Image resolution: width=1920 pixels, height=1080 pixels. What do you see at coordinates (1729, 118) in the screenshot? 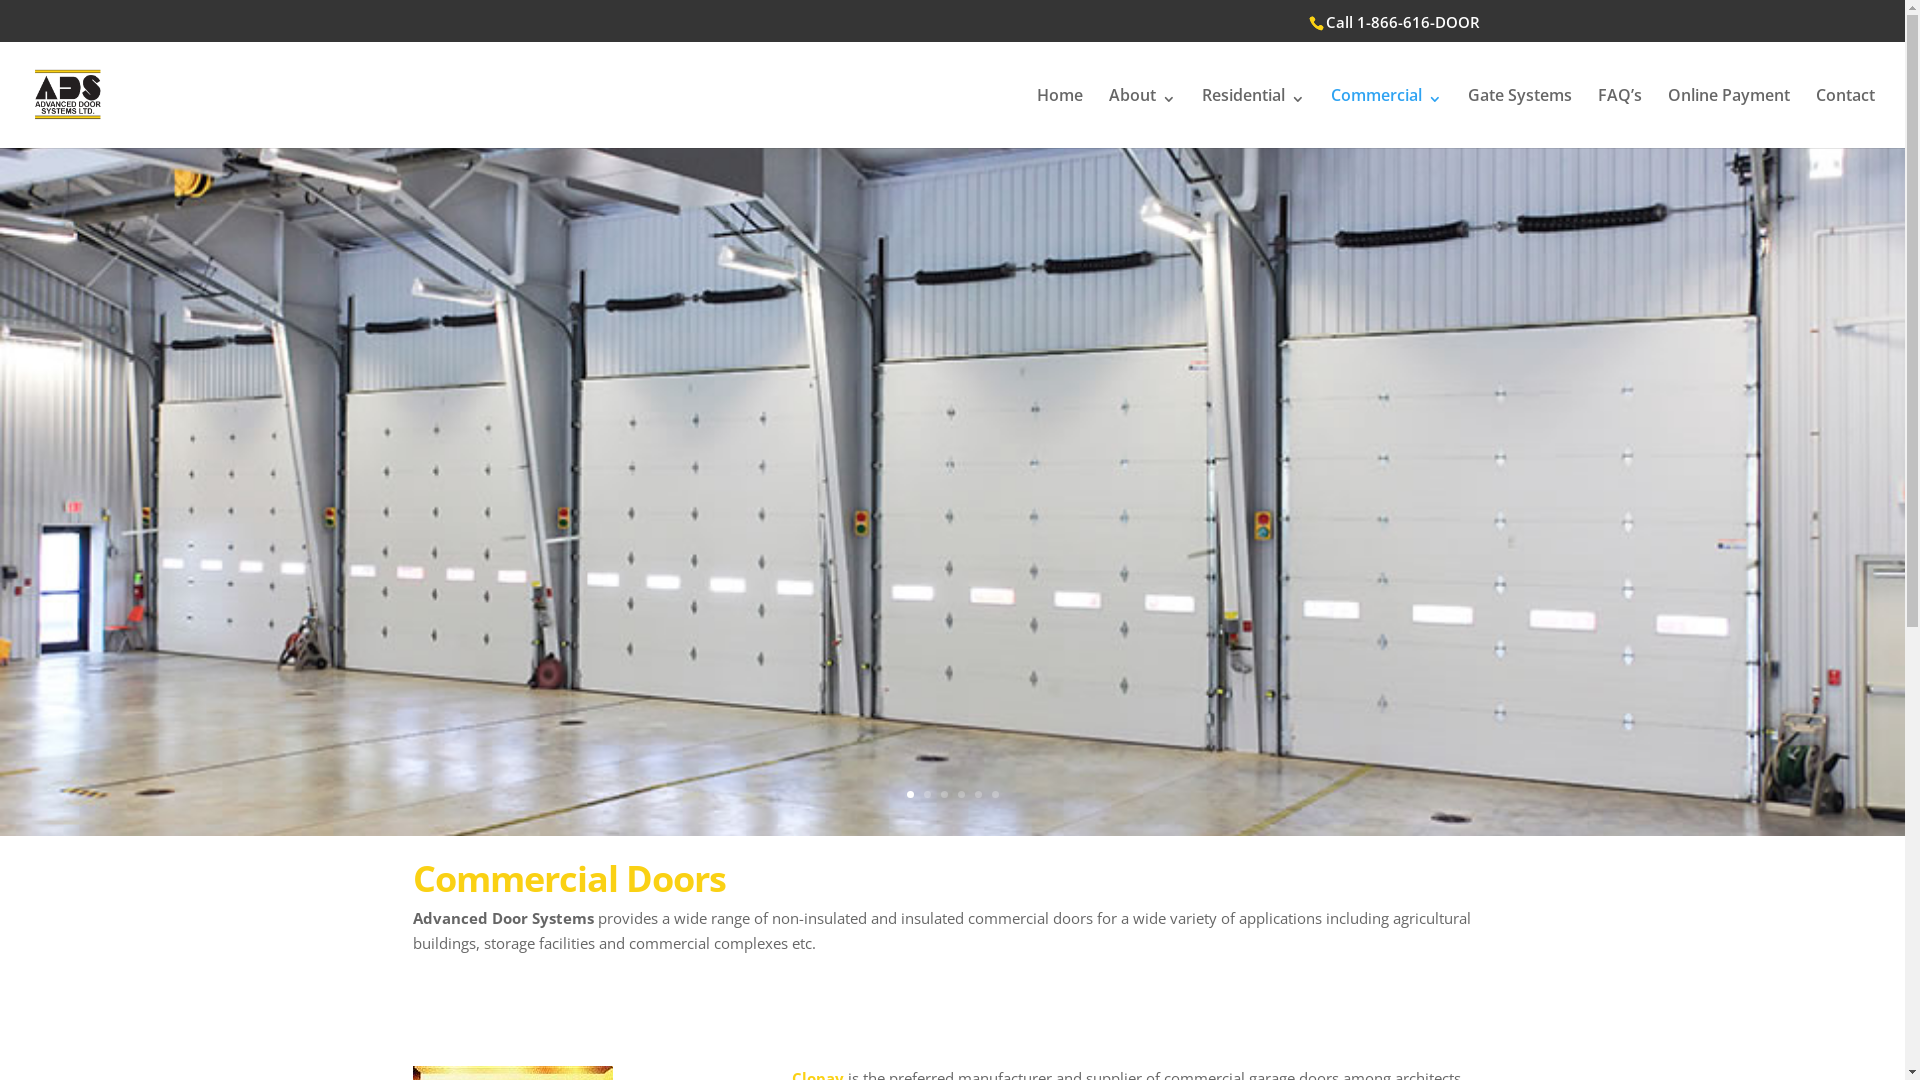
I see `Online Payment` at bounding box center [1729, 118].